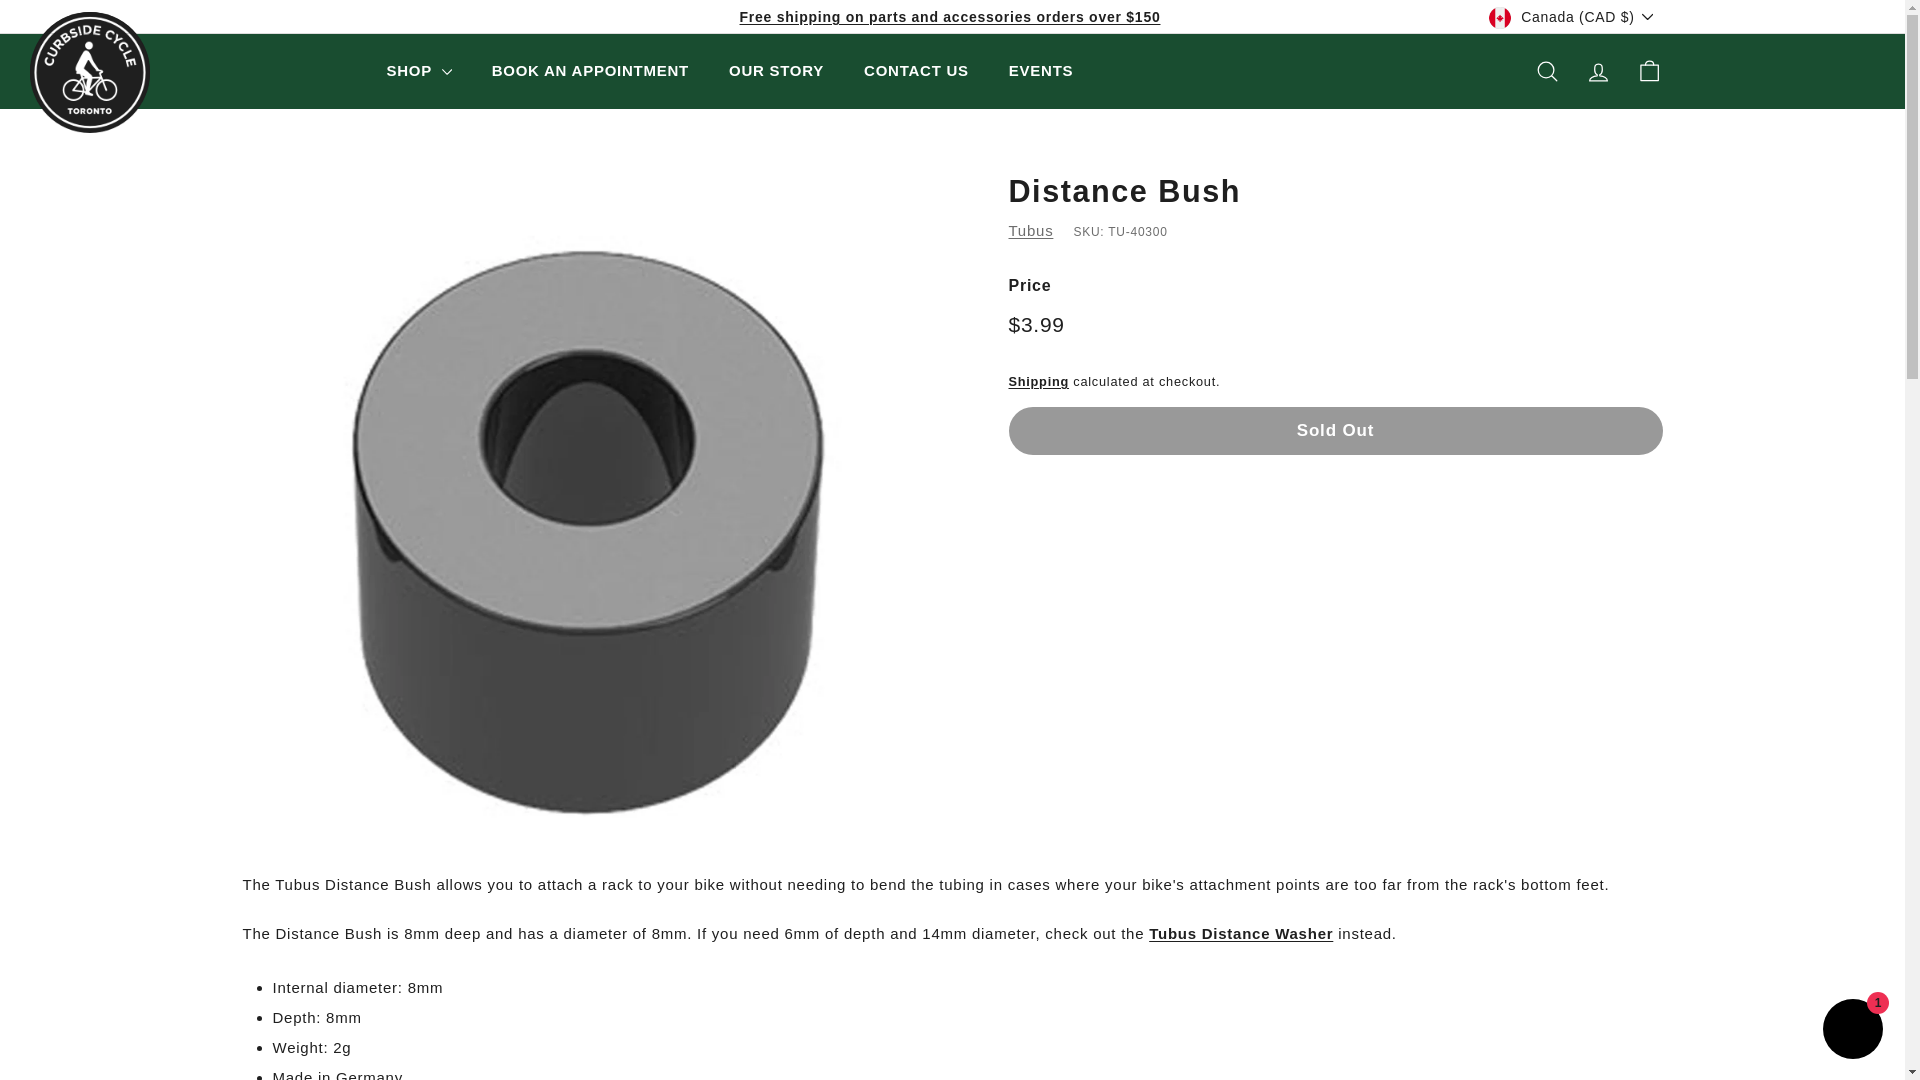 The image size is (1920, 1080). I want to click on Tubus Distance Washer, so click(1240, 932).